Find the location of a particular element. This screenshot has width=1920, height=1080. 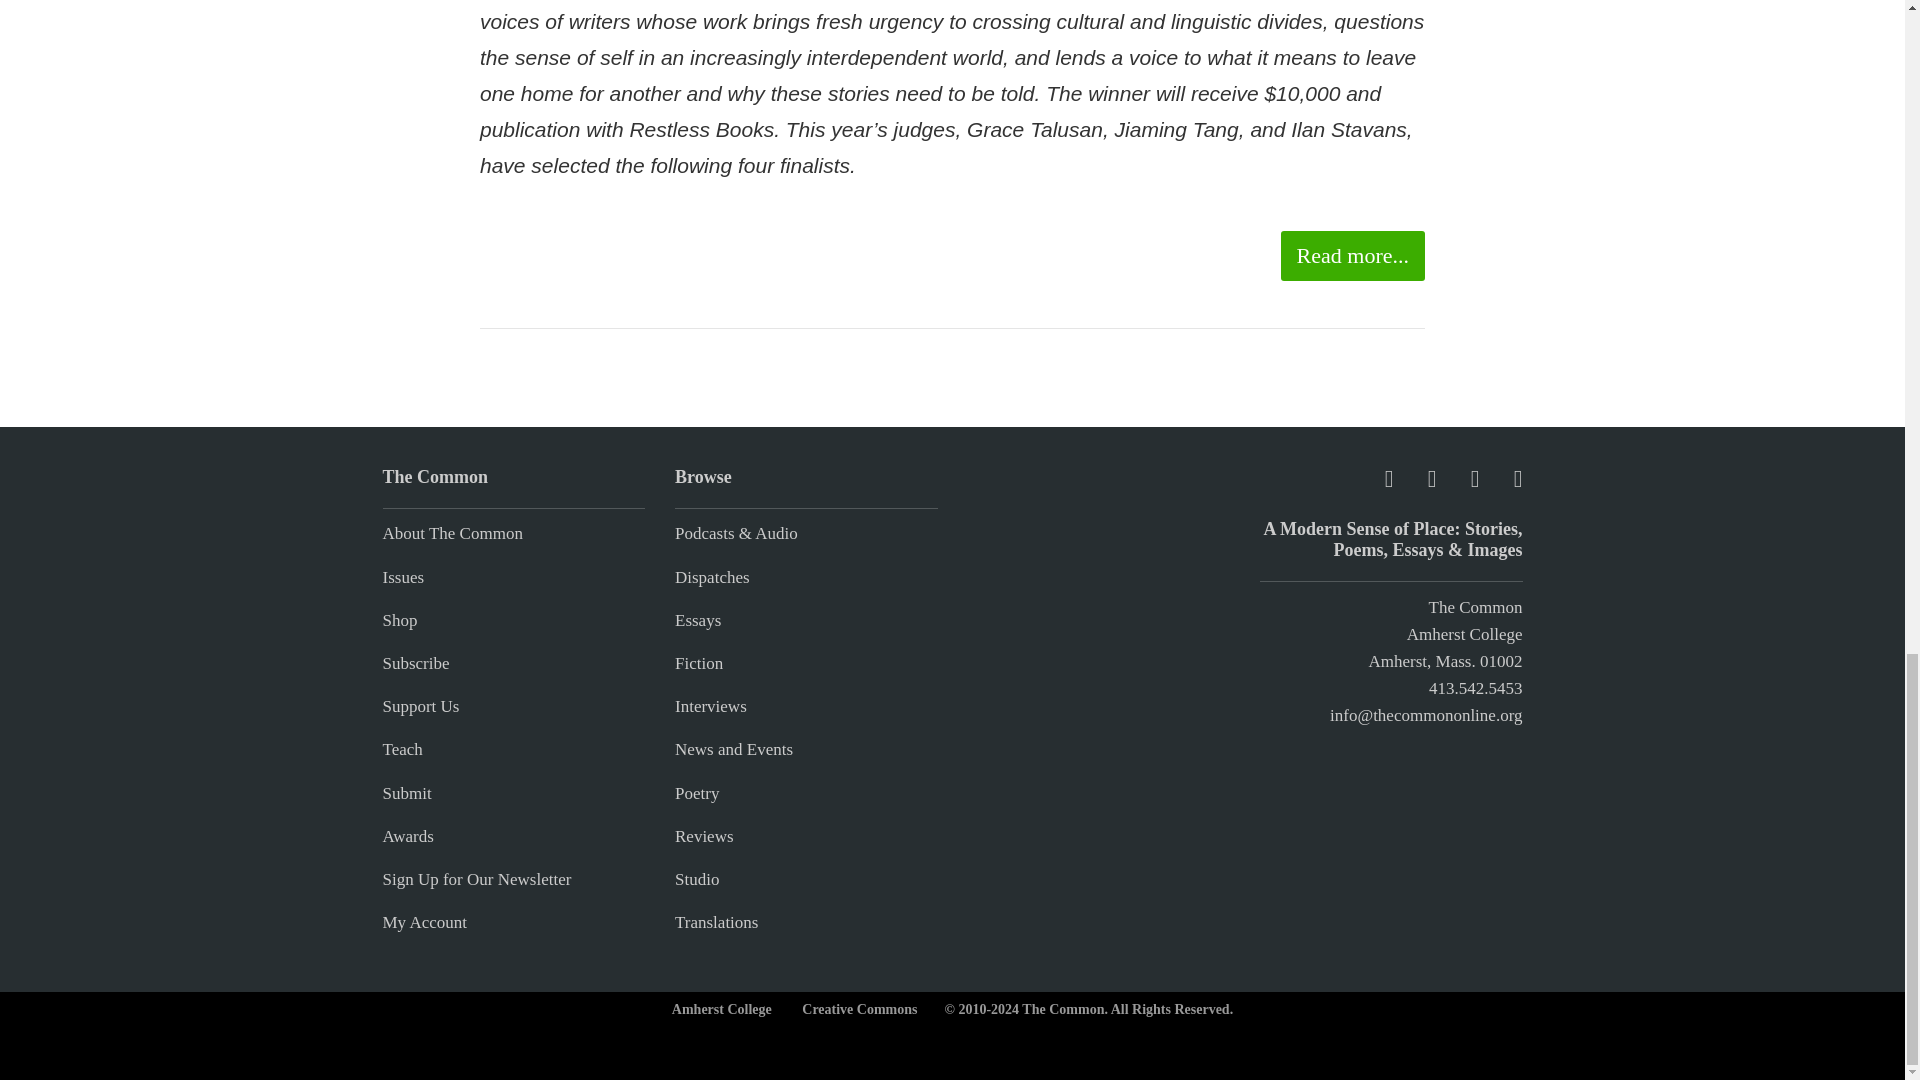

About The Common is located at coordinates (452, 533).